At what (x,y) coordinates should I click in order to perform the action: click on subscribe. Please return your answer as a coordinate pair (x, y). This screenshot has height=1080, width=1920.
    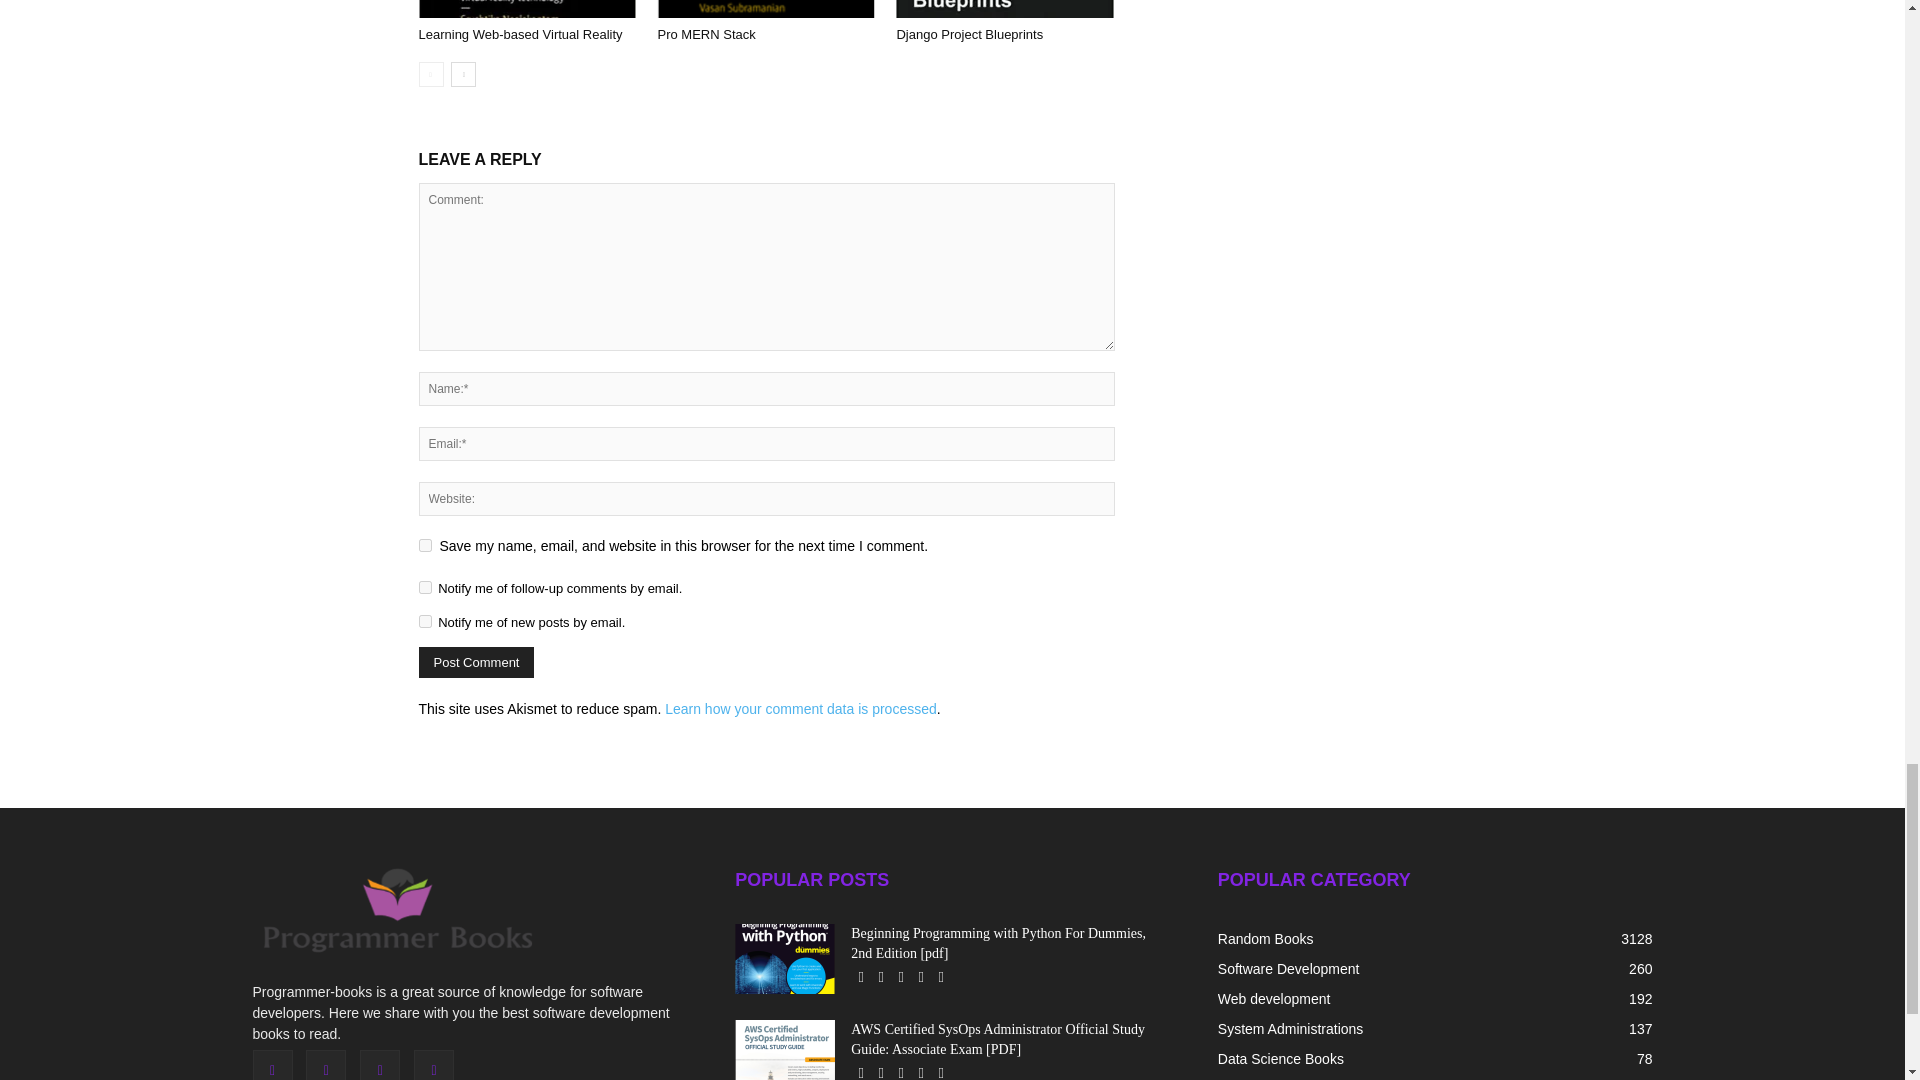
    Looking at the image, I should click on (424, 620).